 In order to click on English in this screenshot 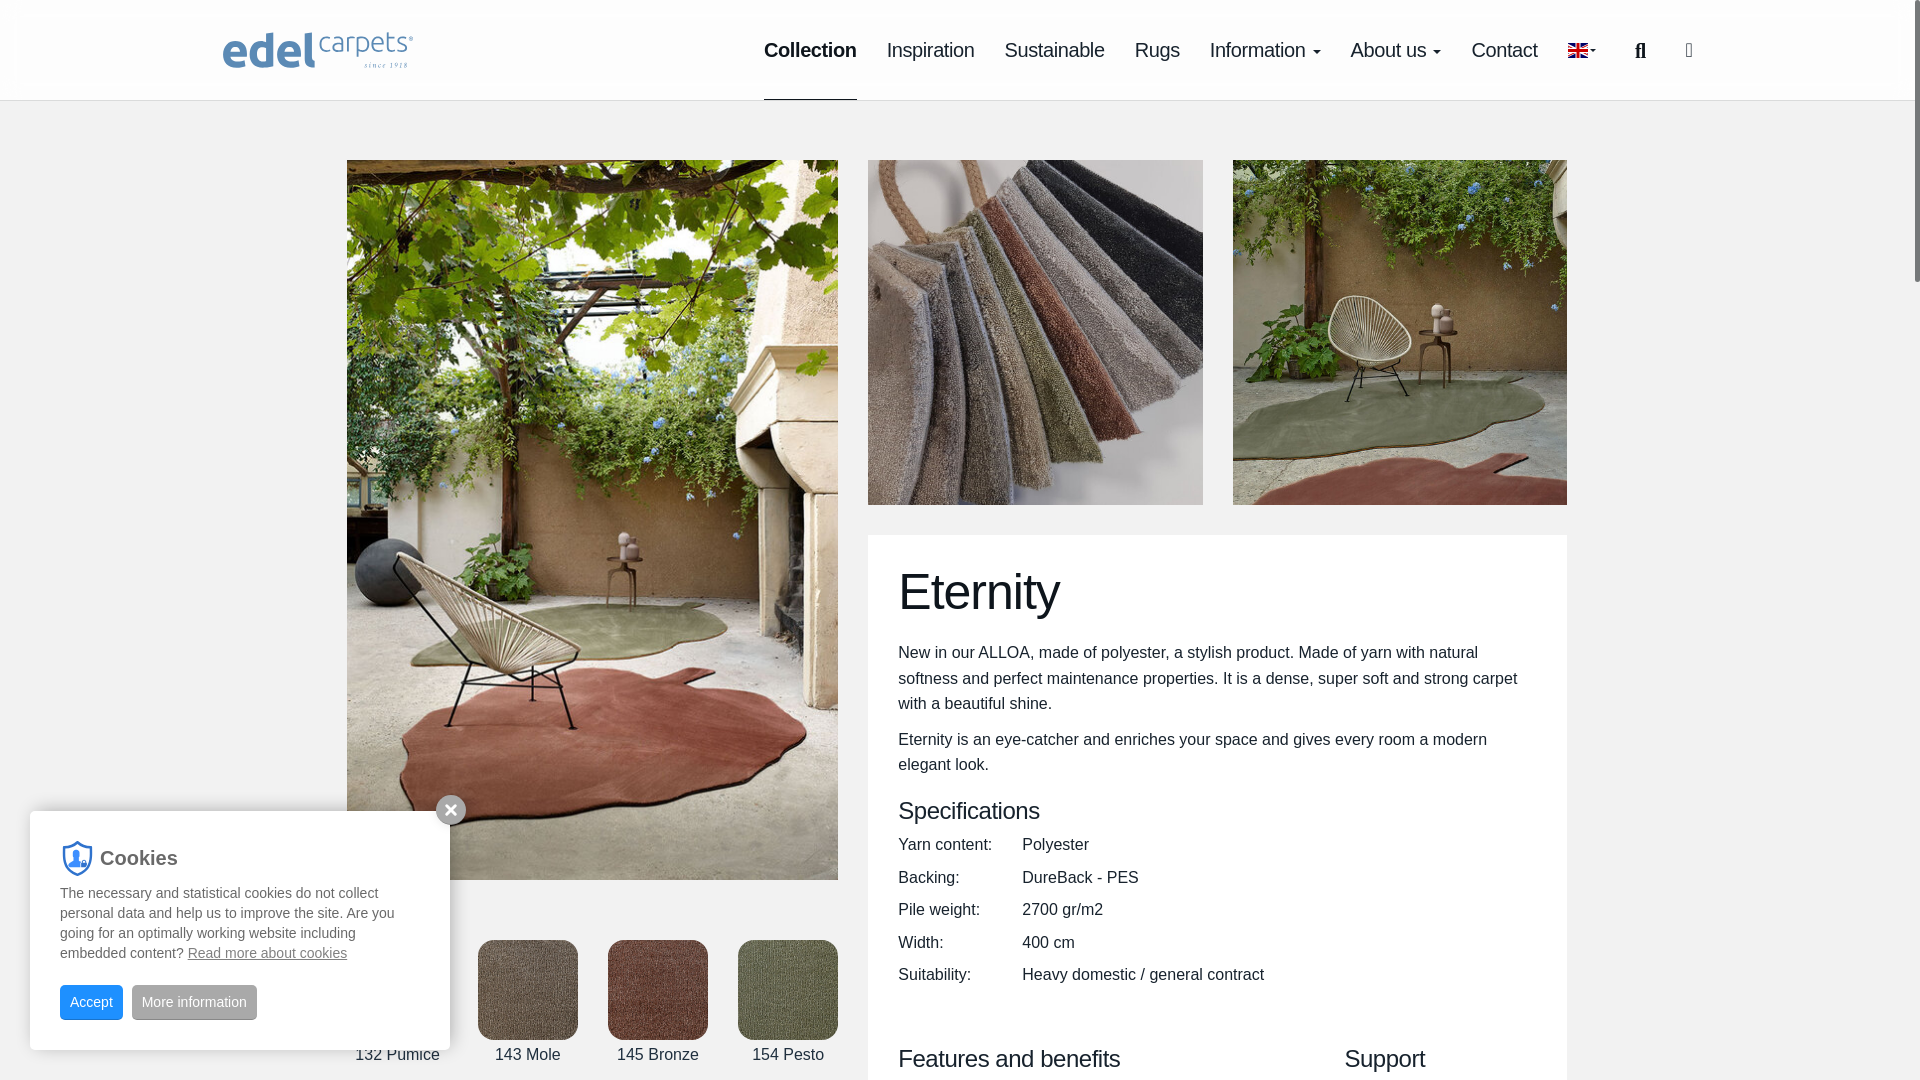, I will do `click(1578, 50)`.